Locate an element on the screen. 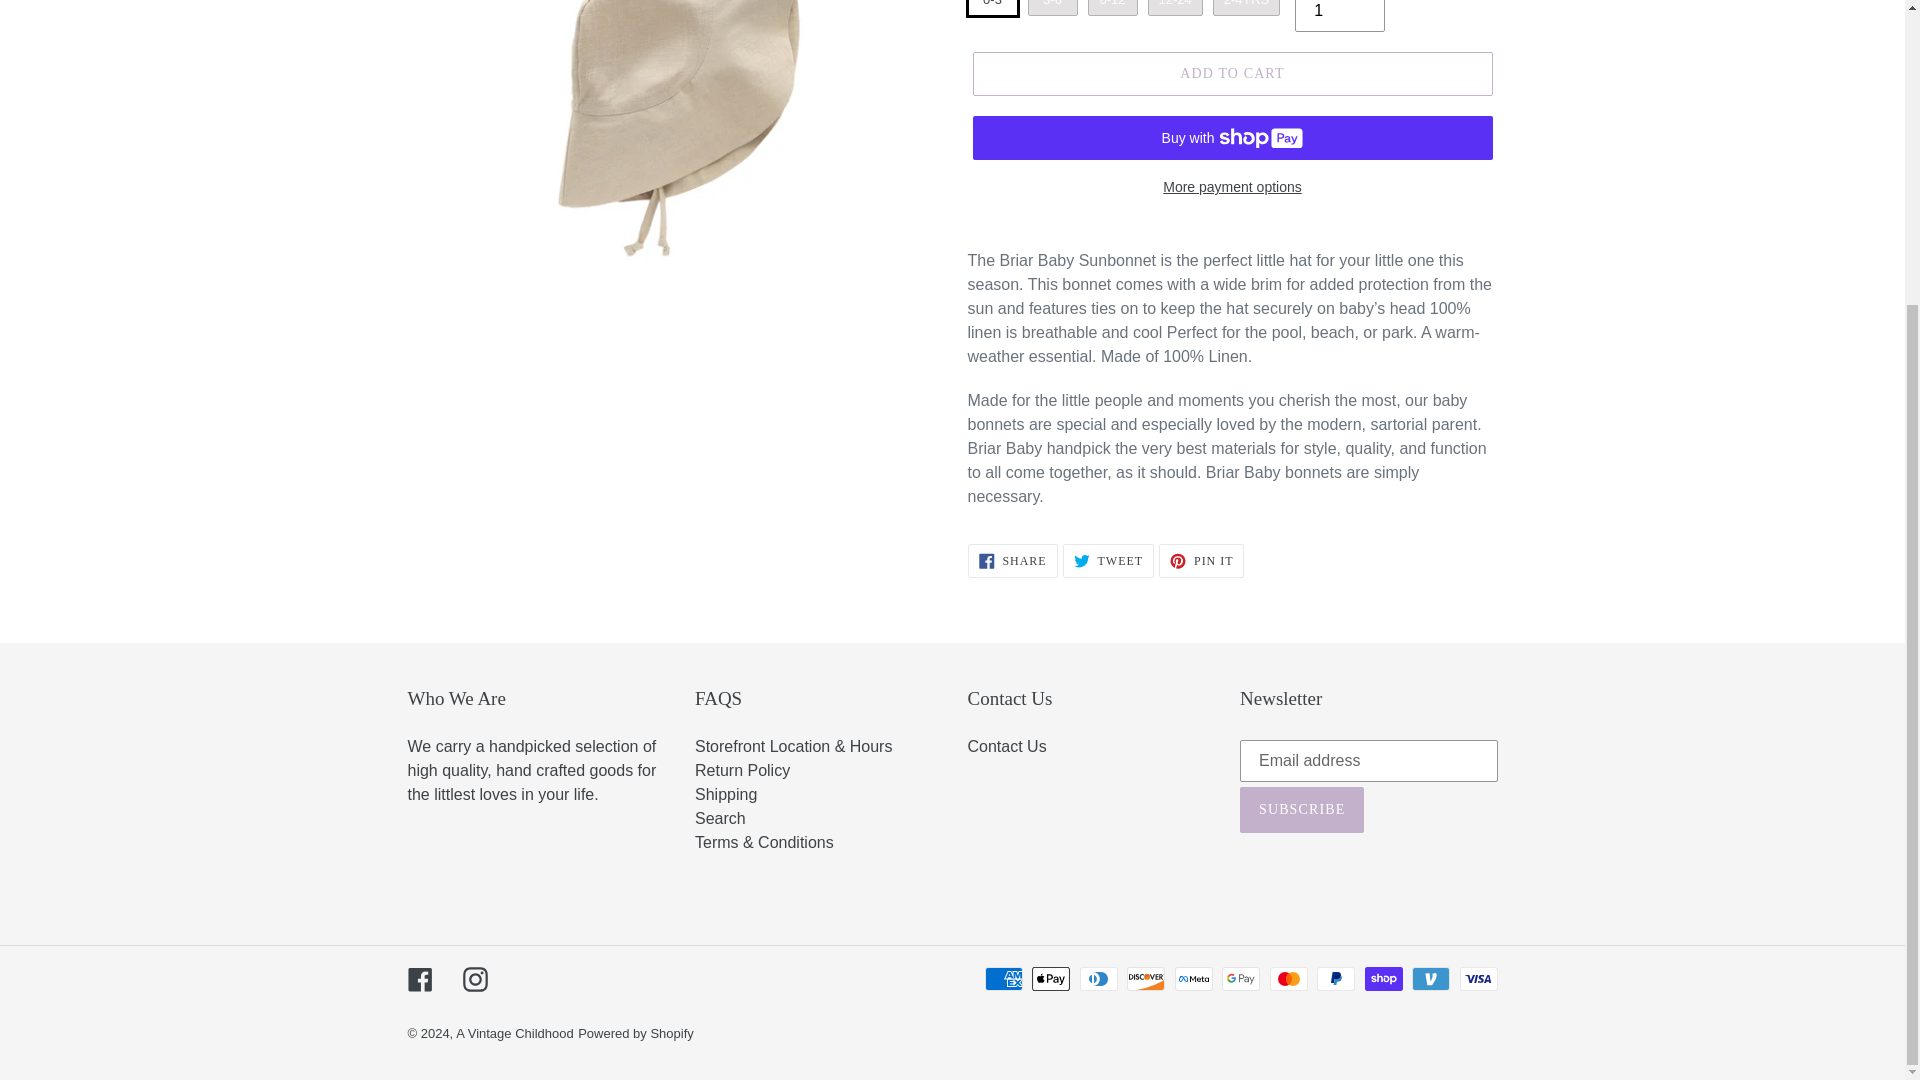 The height and width of the screenshot is (1080, 1920). 1 is located at coordinates (1339, 16).